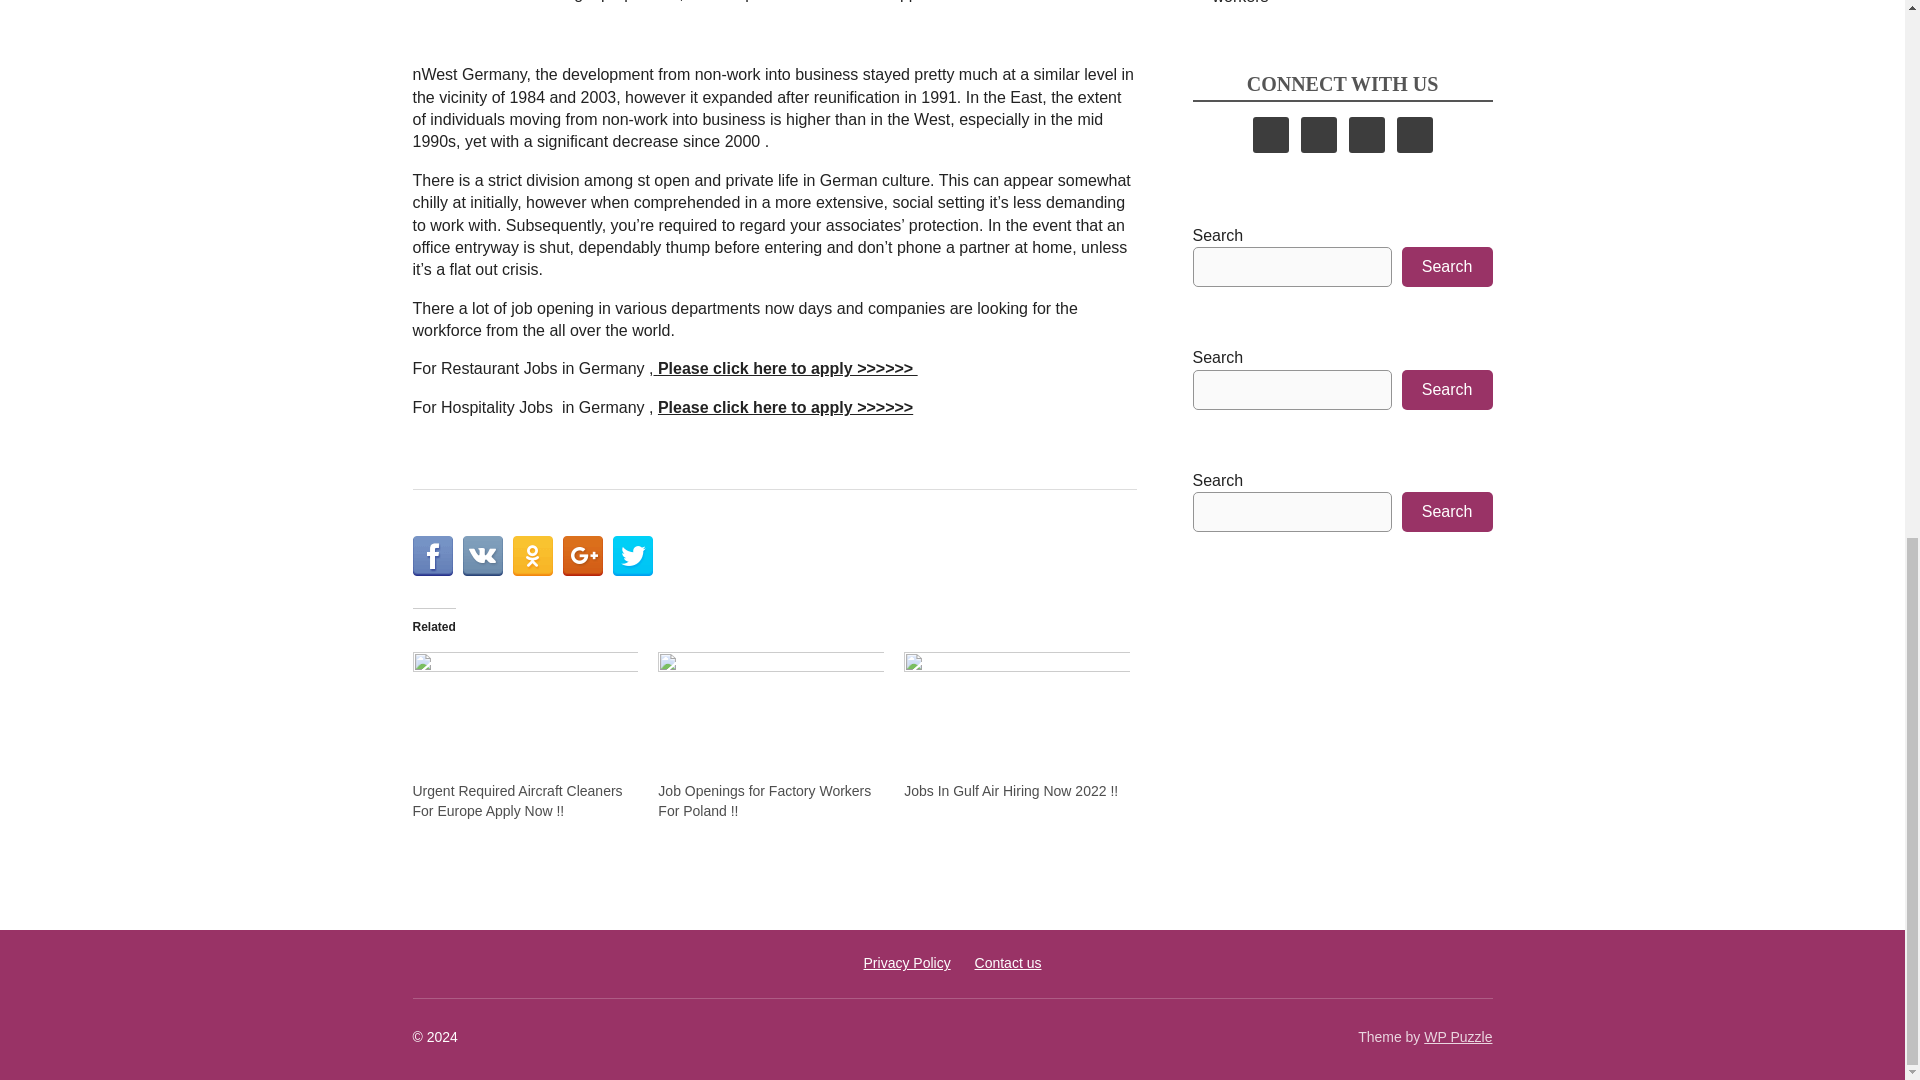  Describe the element at coordinates (1010, 791) in the screenshot. I see `Jobs In Gulf Air Hiring Now 2022 !!` at that location.